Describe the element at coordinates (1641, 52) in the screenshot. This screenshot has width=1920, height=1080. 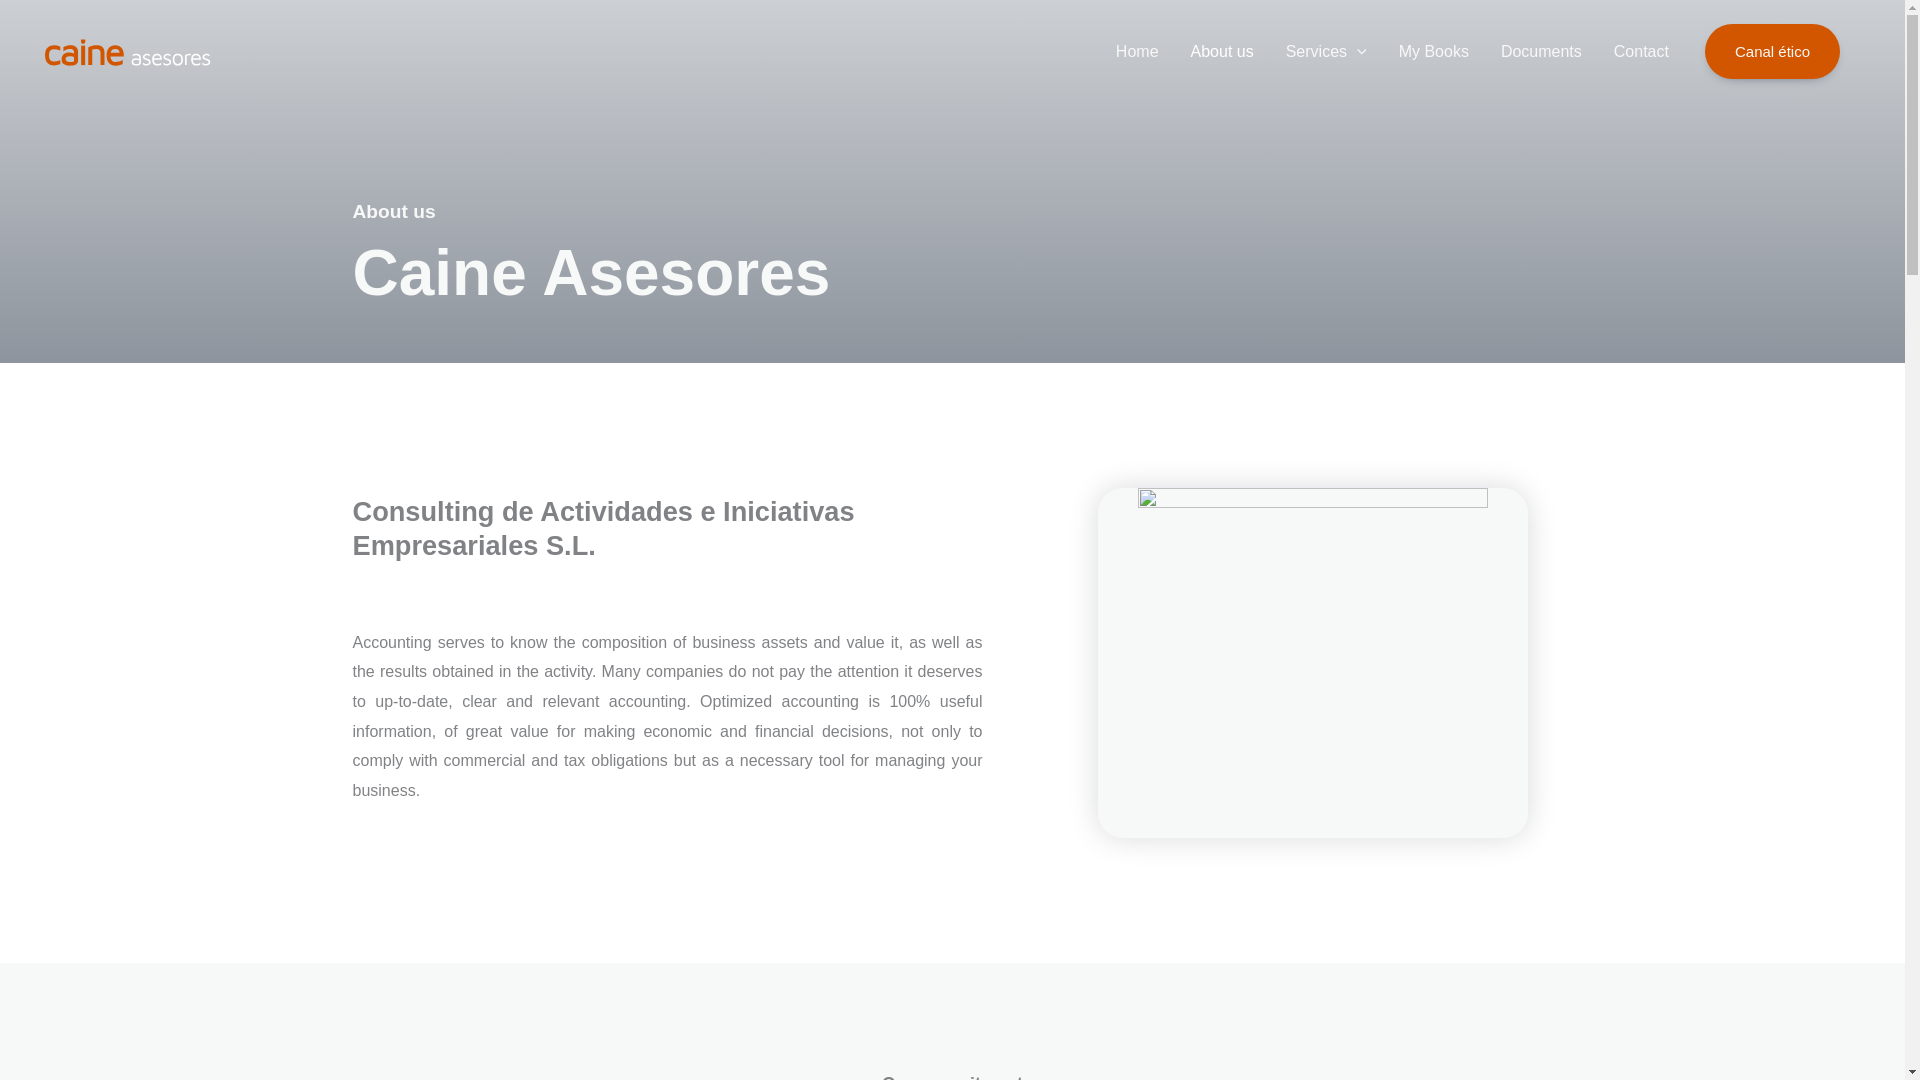
I see `Contact` at that location.